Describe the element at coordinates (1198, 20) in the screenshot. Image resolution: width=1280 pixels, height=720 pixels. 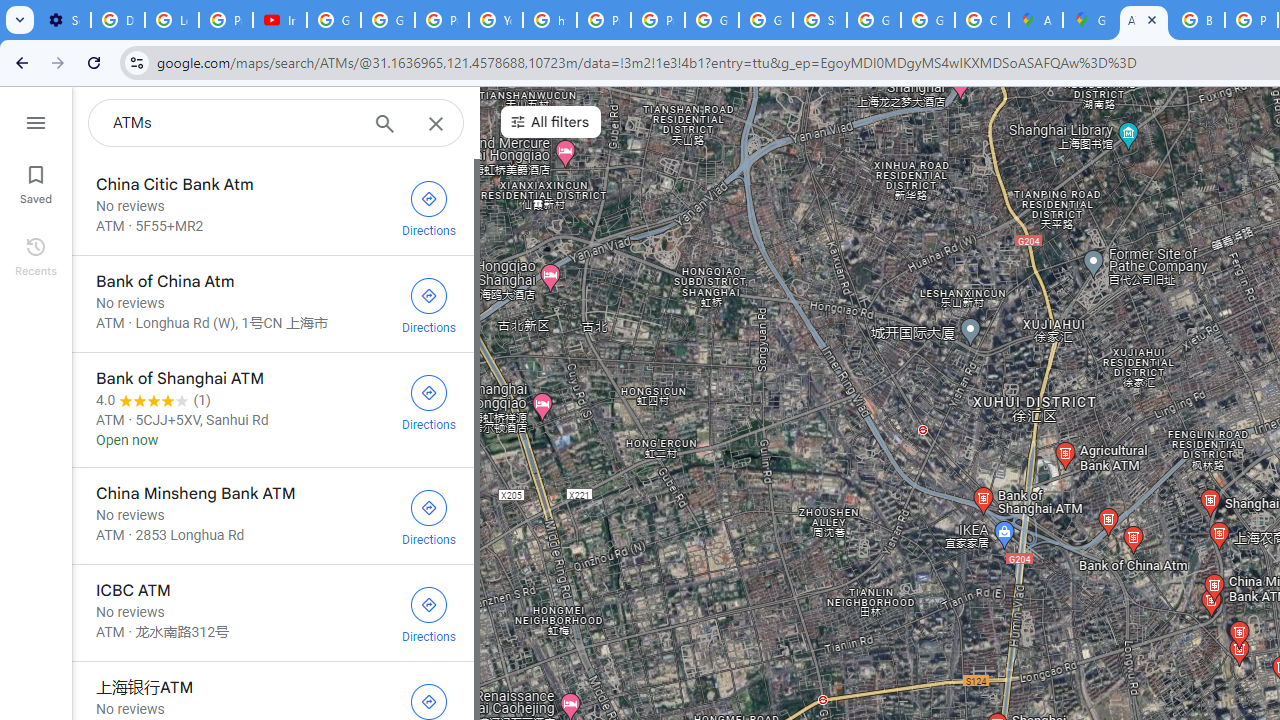
I see `Blogger Policies and Guidelines - Transparency Center` at that location.